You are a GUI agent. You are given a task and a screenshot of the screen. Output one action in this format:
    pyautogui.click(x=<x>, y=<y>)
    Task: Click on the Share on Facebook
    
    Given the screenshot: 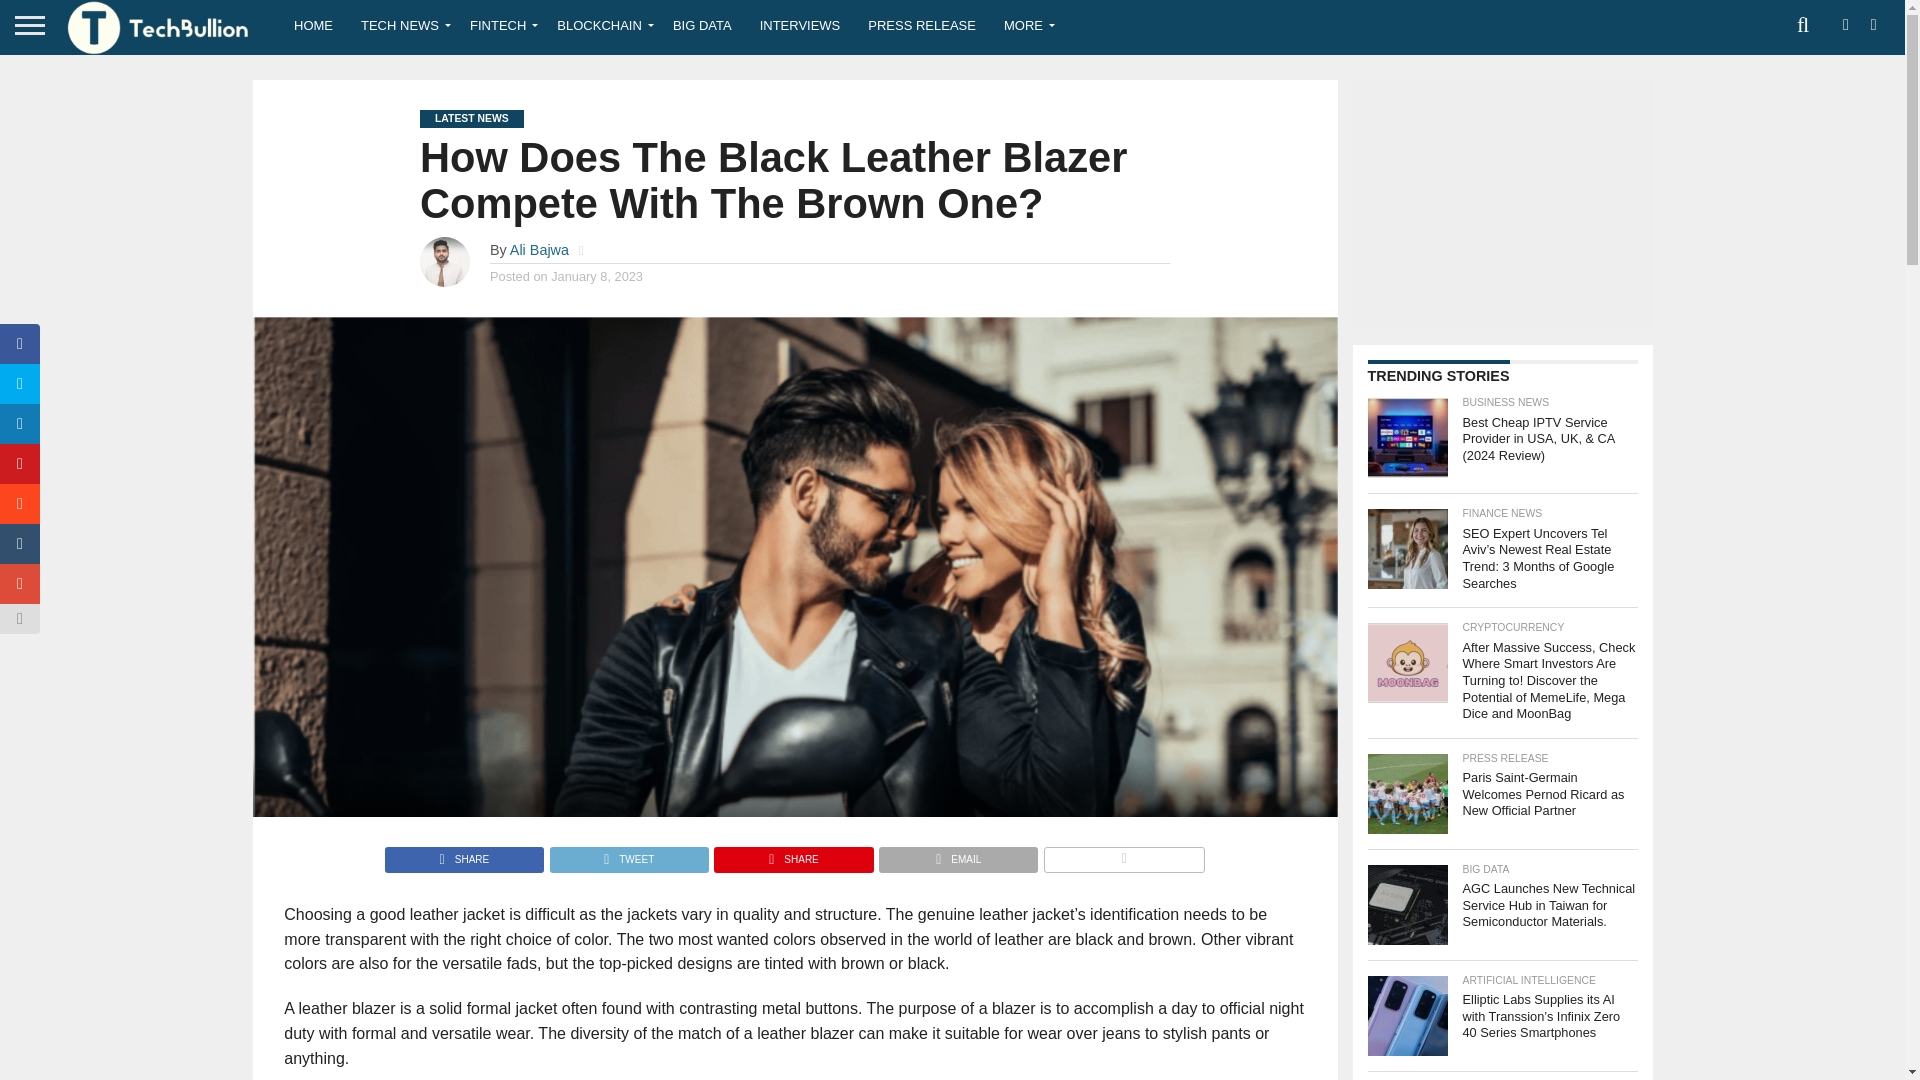 What is the action you would take?
    pyautogui.click(x=464, y=854)
    